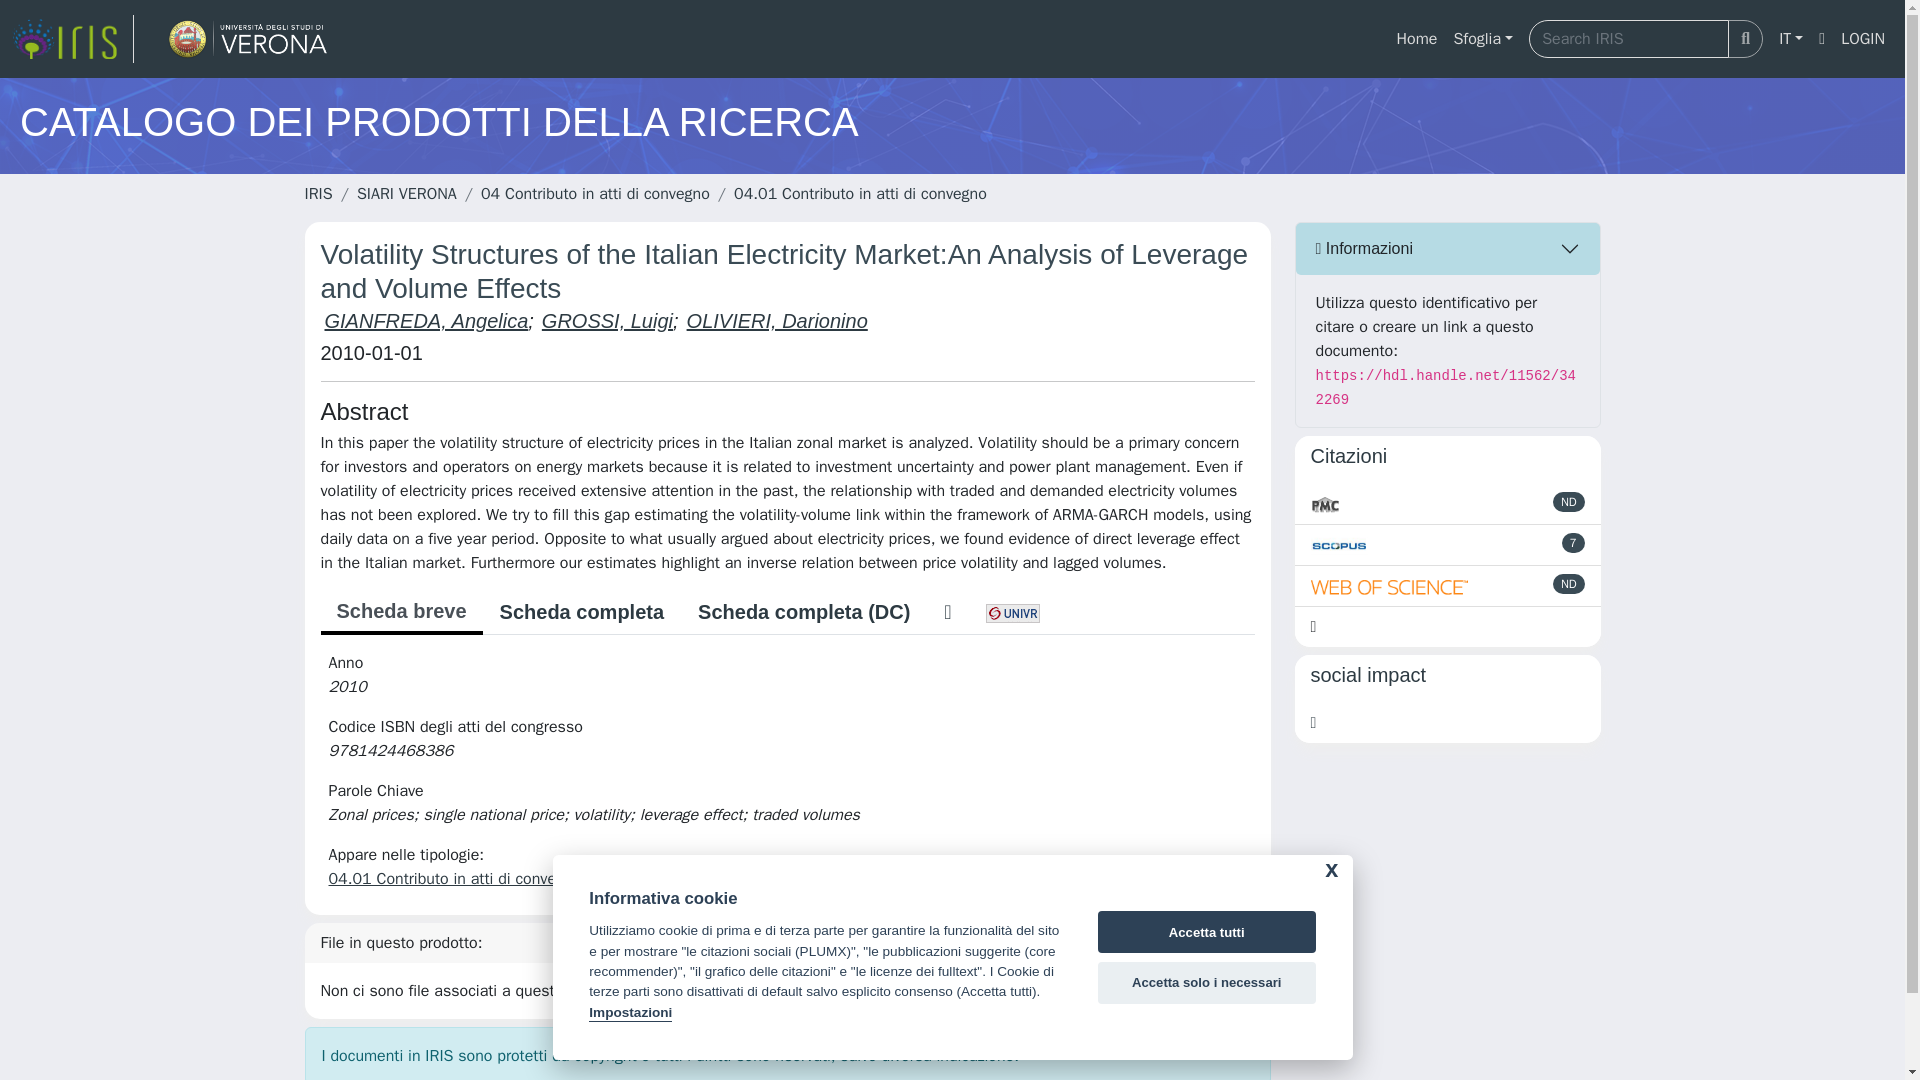  What do you see at coordinates (406, 194) in the screenshot?
I see `SIARI VERONA` at bounding box center [406, 194].